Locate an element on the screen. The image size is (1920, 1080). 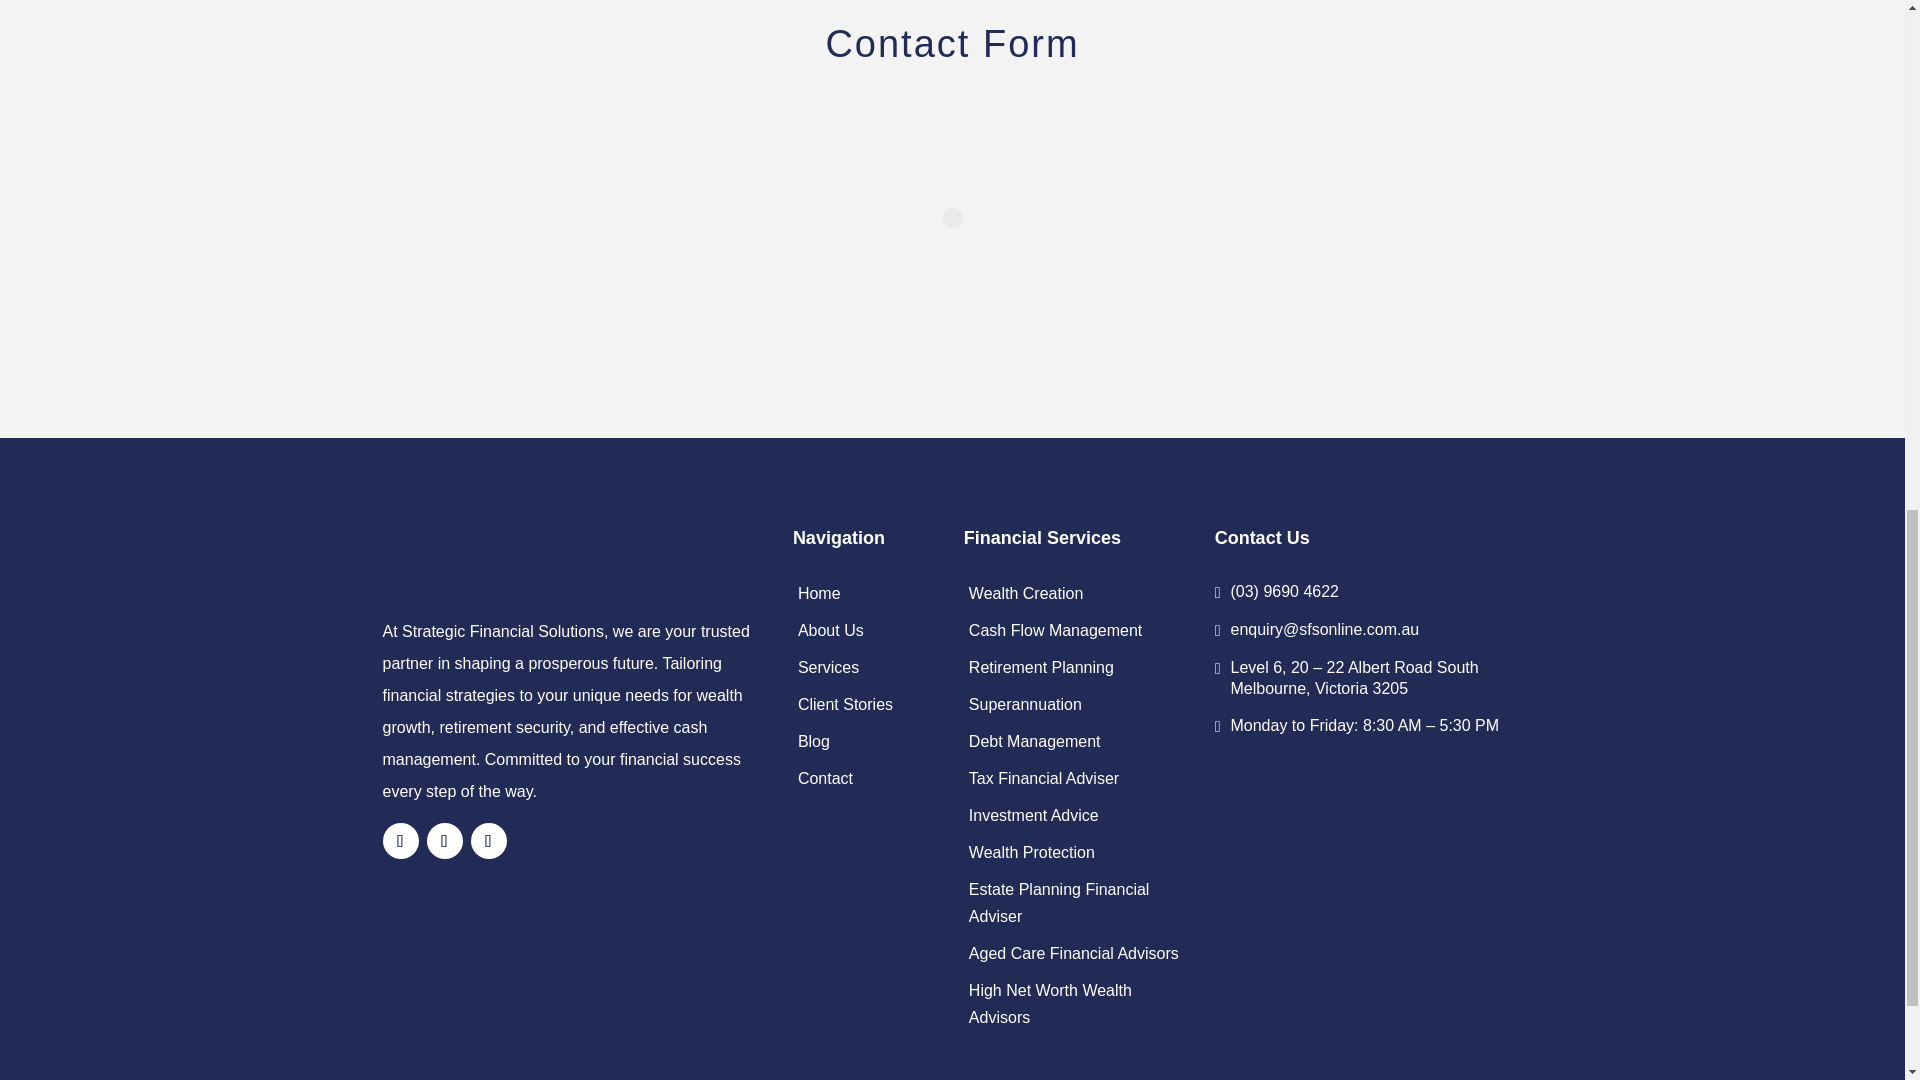
Contact is located at coordinates (825, 778).